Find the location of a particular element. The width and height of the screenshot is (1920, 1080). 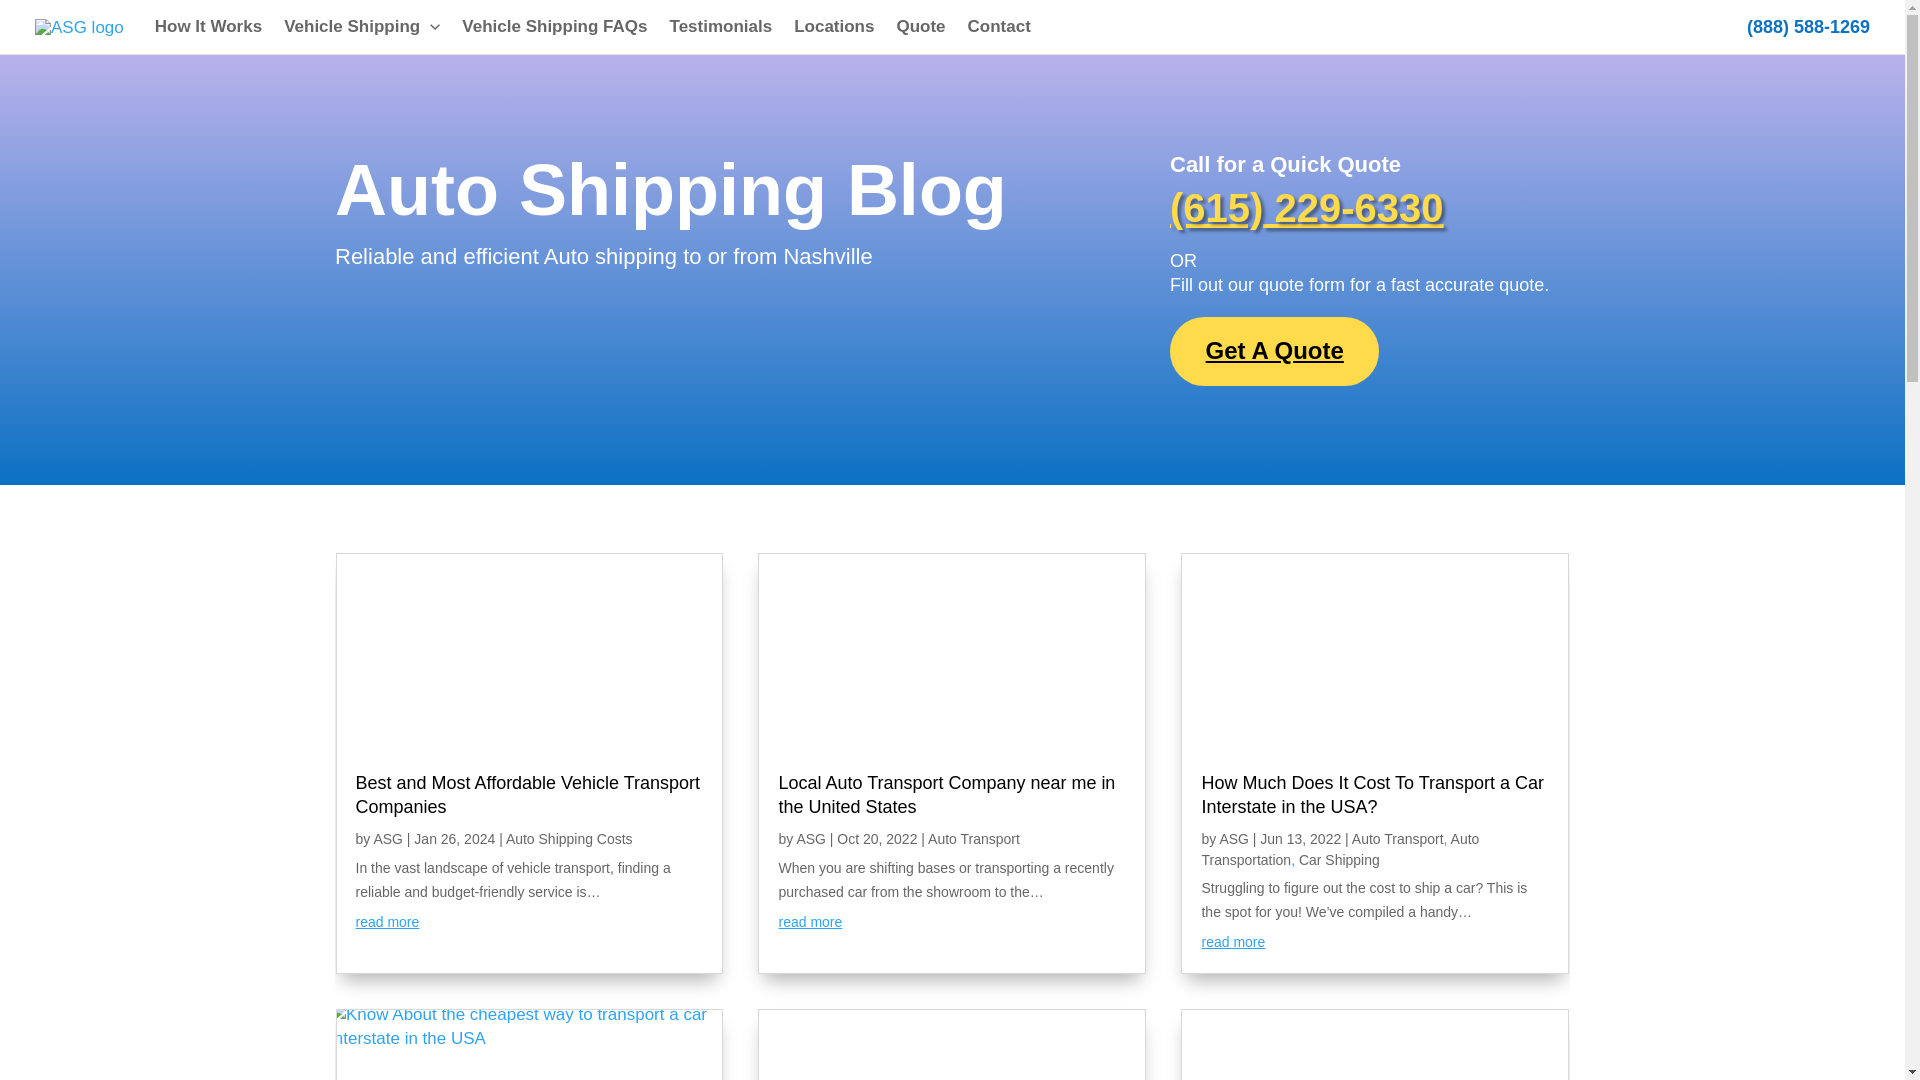

Locations is located at coordinates (834, 26).